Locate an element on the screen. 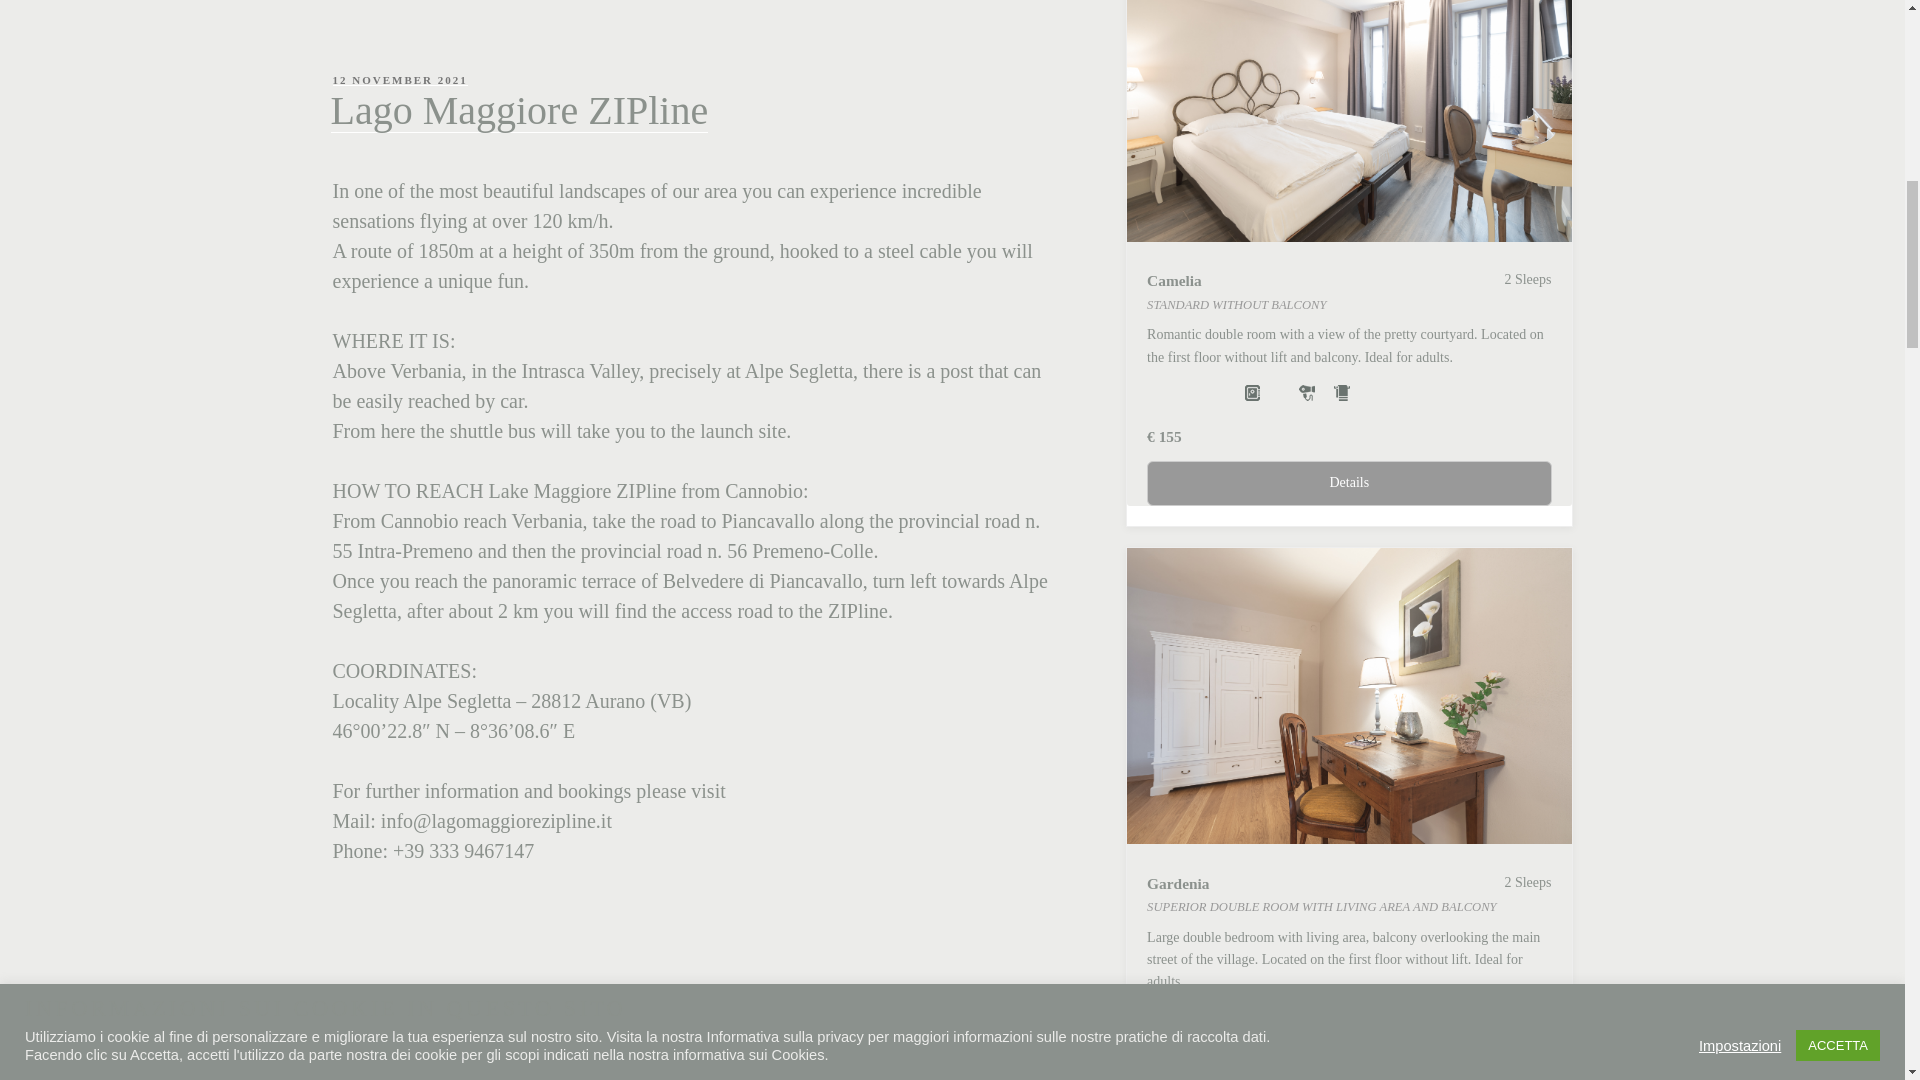 The width and height of the screenshot is (1920, 1080). 12 NOVEMBER 2021 is located at coordinates (399, 80).